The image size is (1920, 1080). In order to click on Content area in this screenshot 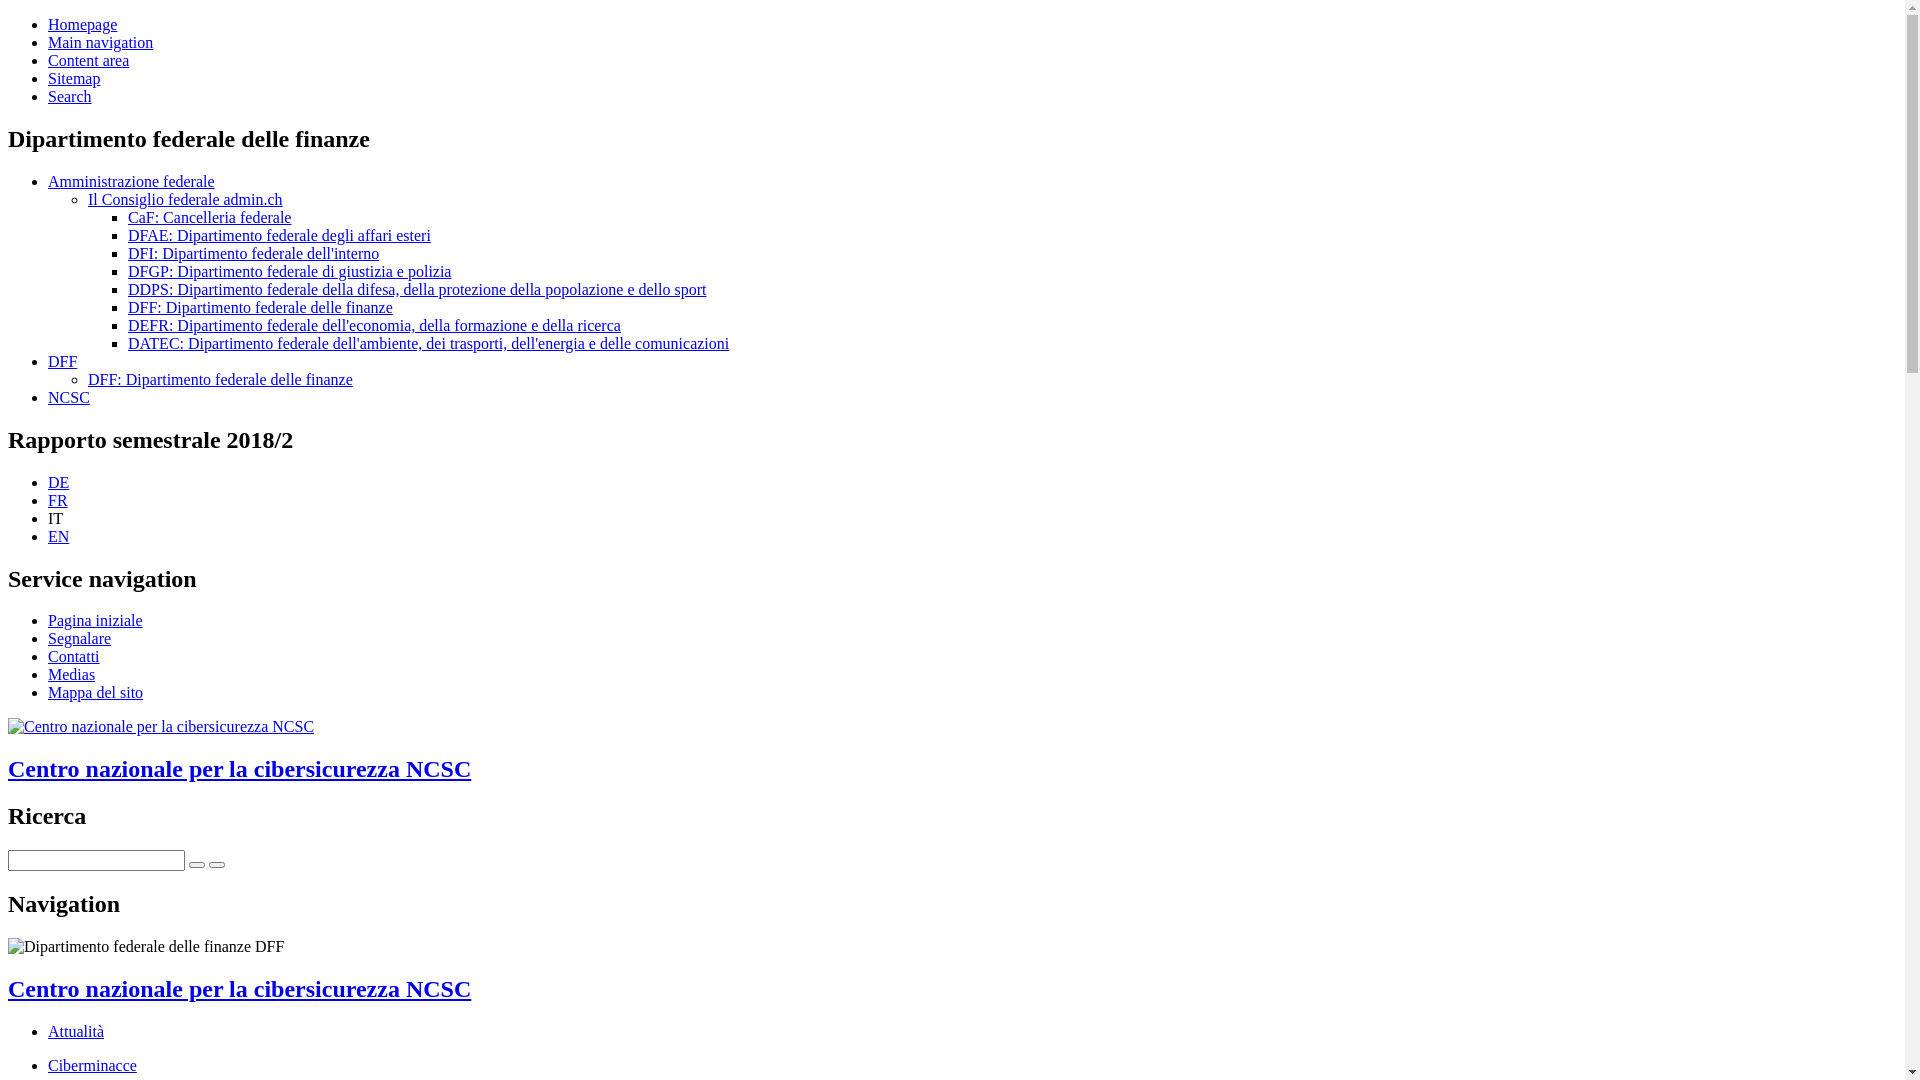, I will do `click(88, 60)`.